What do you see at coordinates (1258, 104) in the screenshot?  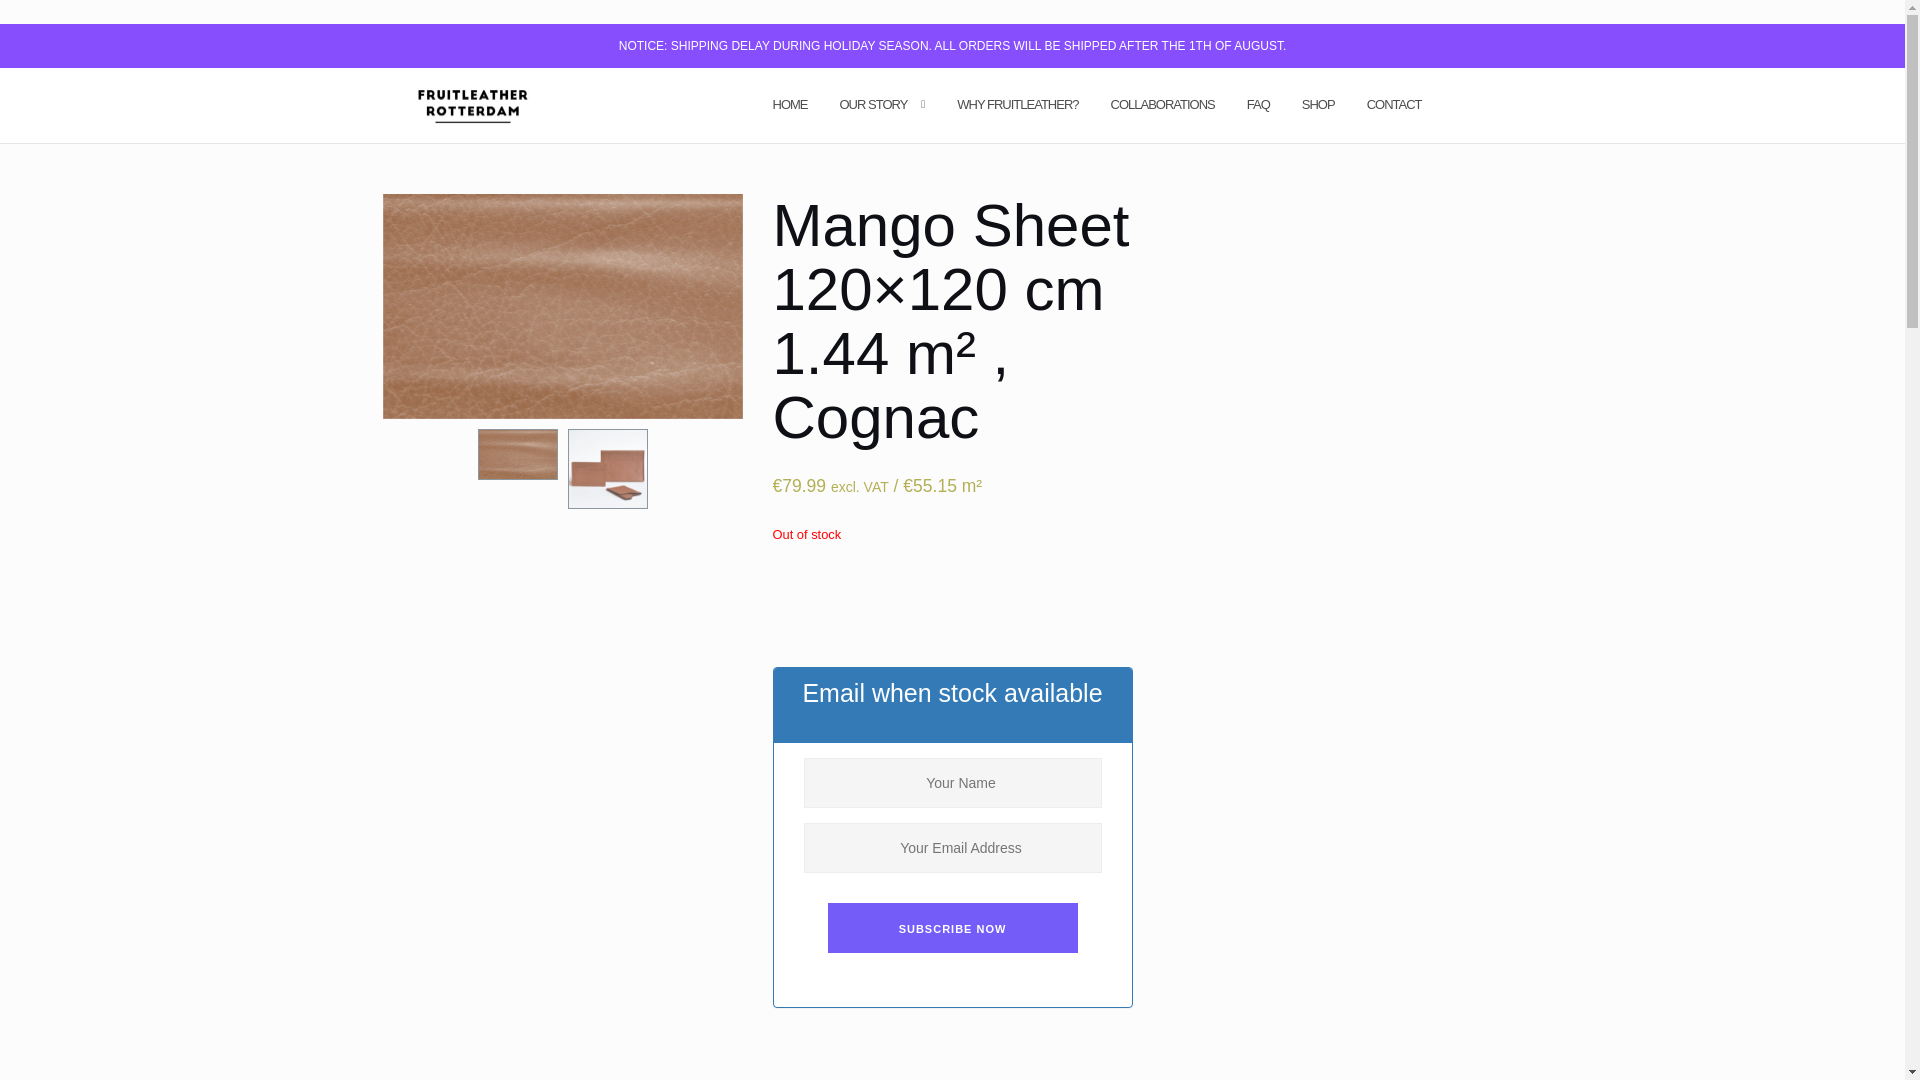 I see `FAQ` at bounding box center [1258, 104].